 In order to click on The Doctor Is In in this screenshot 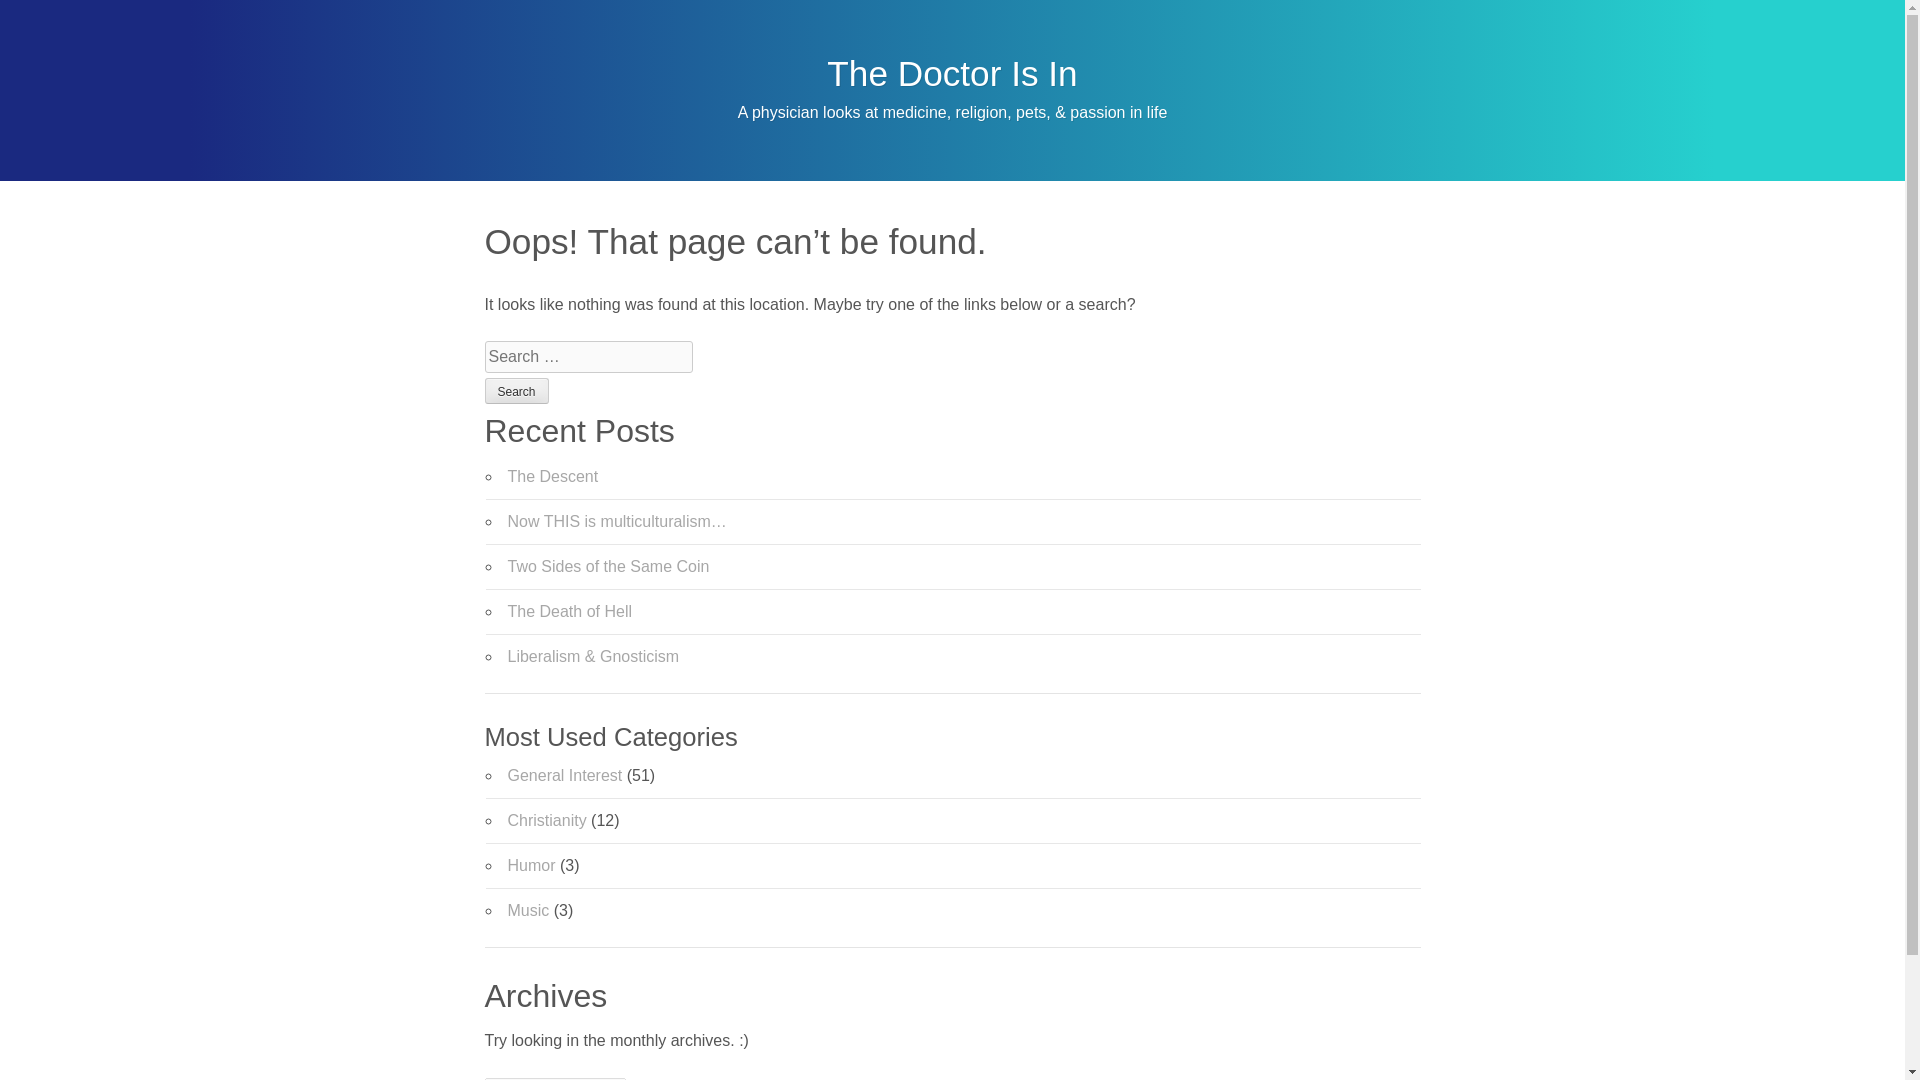, I will do `click(952, 73)`.